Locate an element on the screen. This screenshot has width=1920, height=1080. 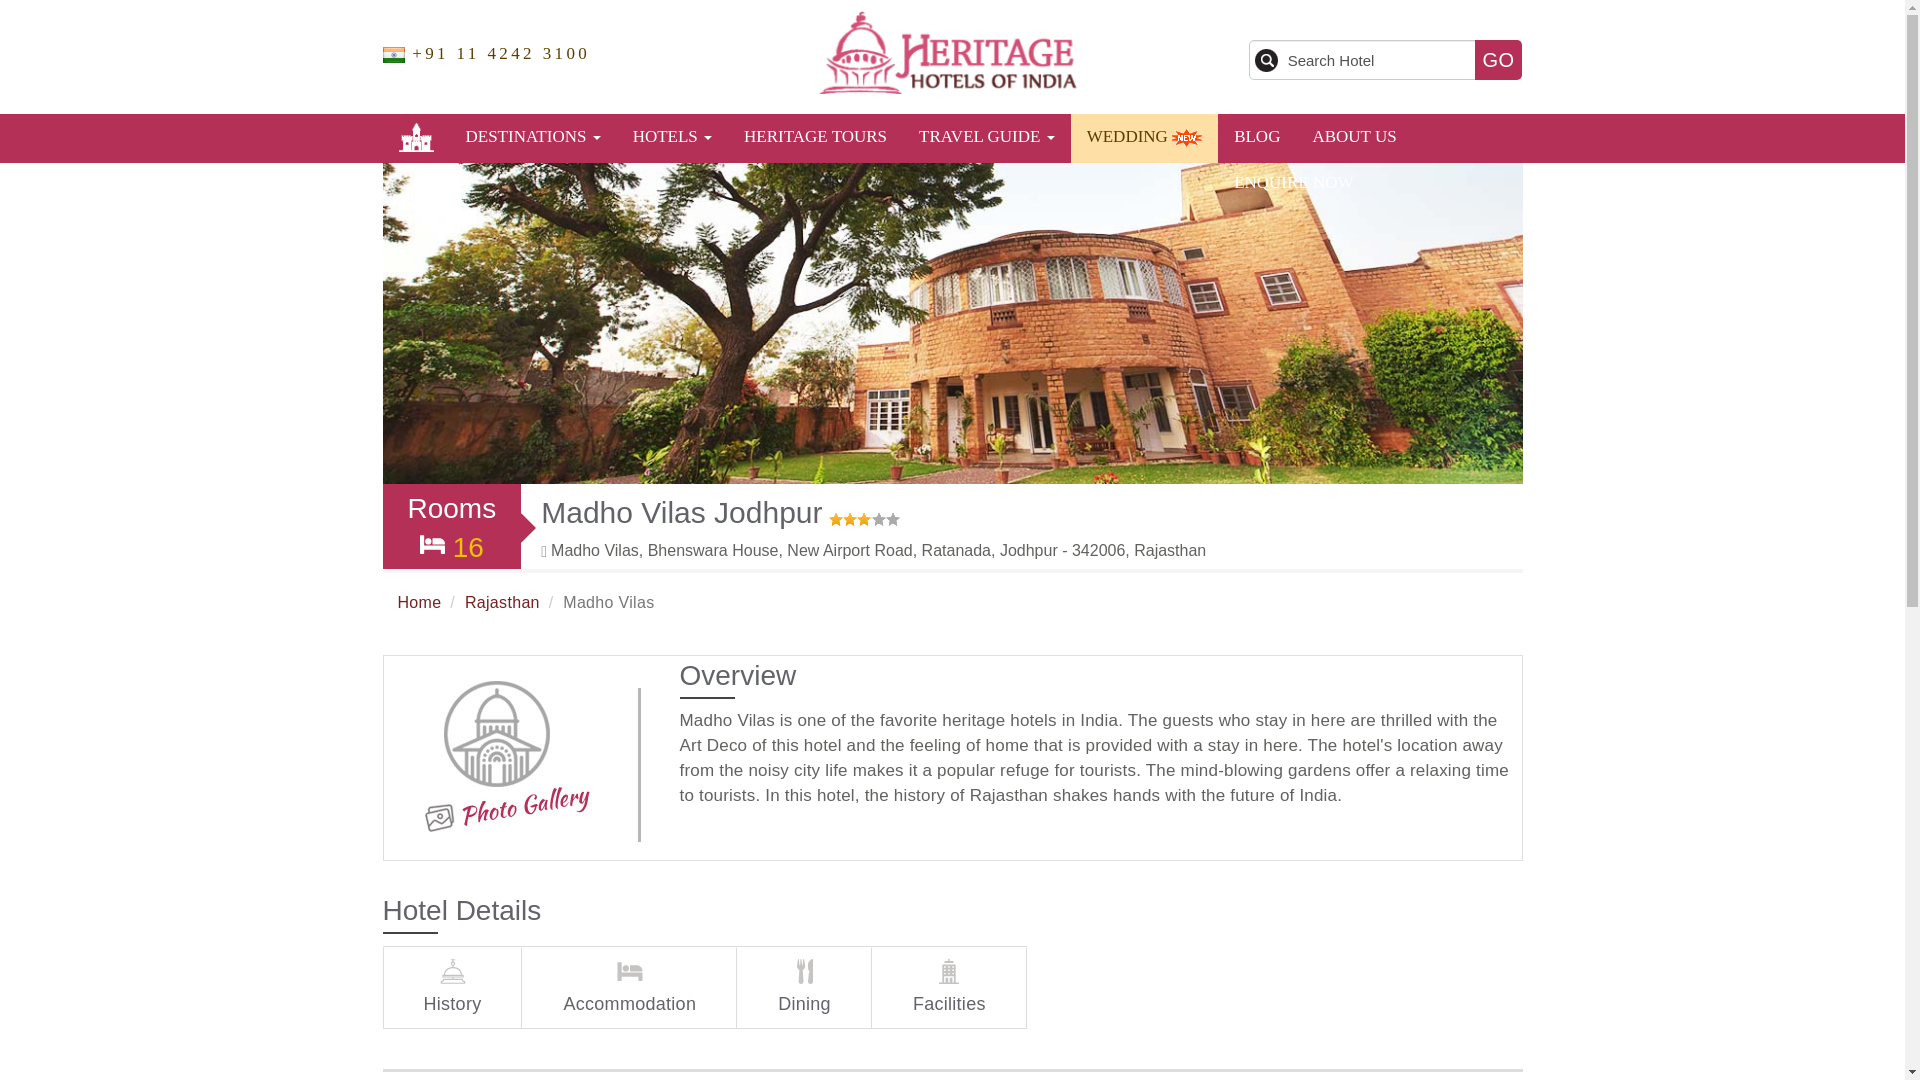
TRAVEL GUIDE is located at coordinates (986, 136).